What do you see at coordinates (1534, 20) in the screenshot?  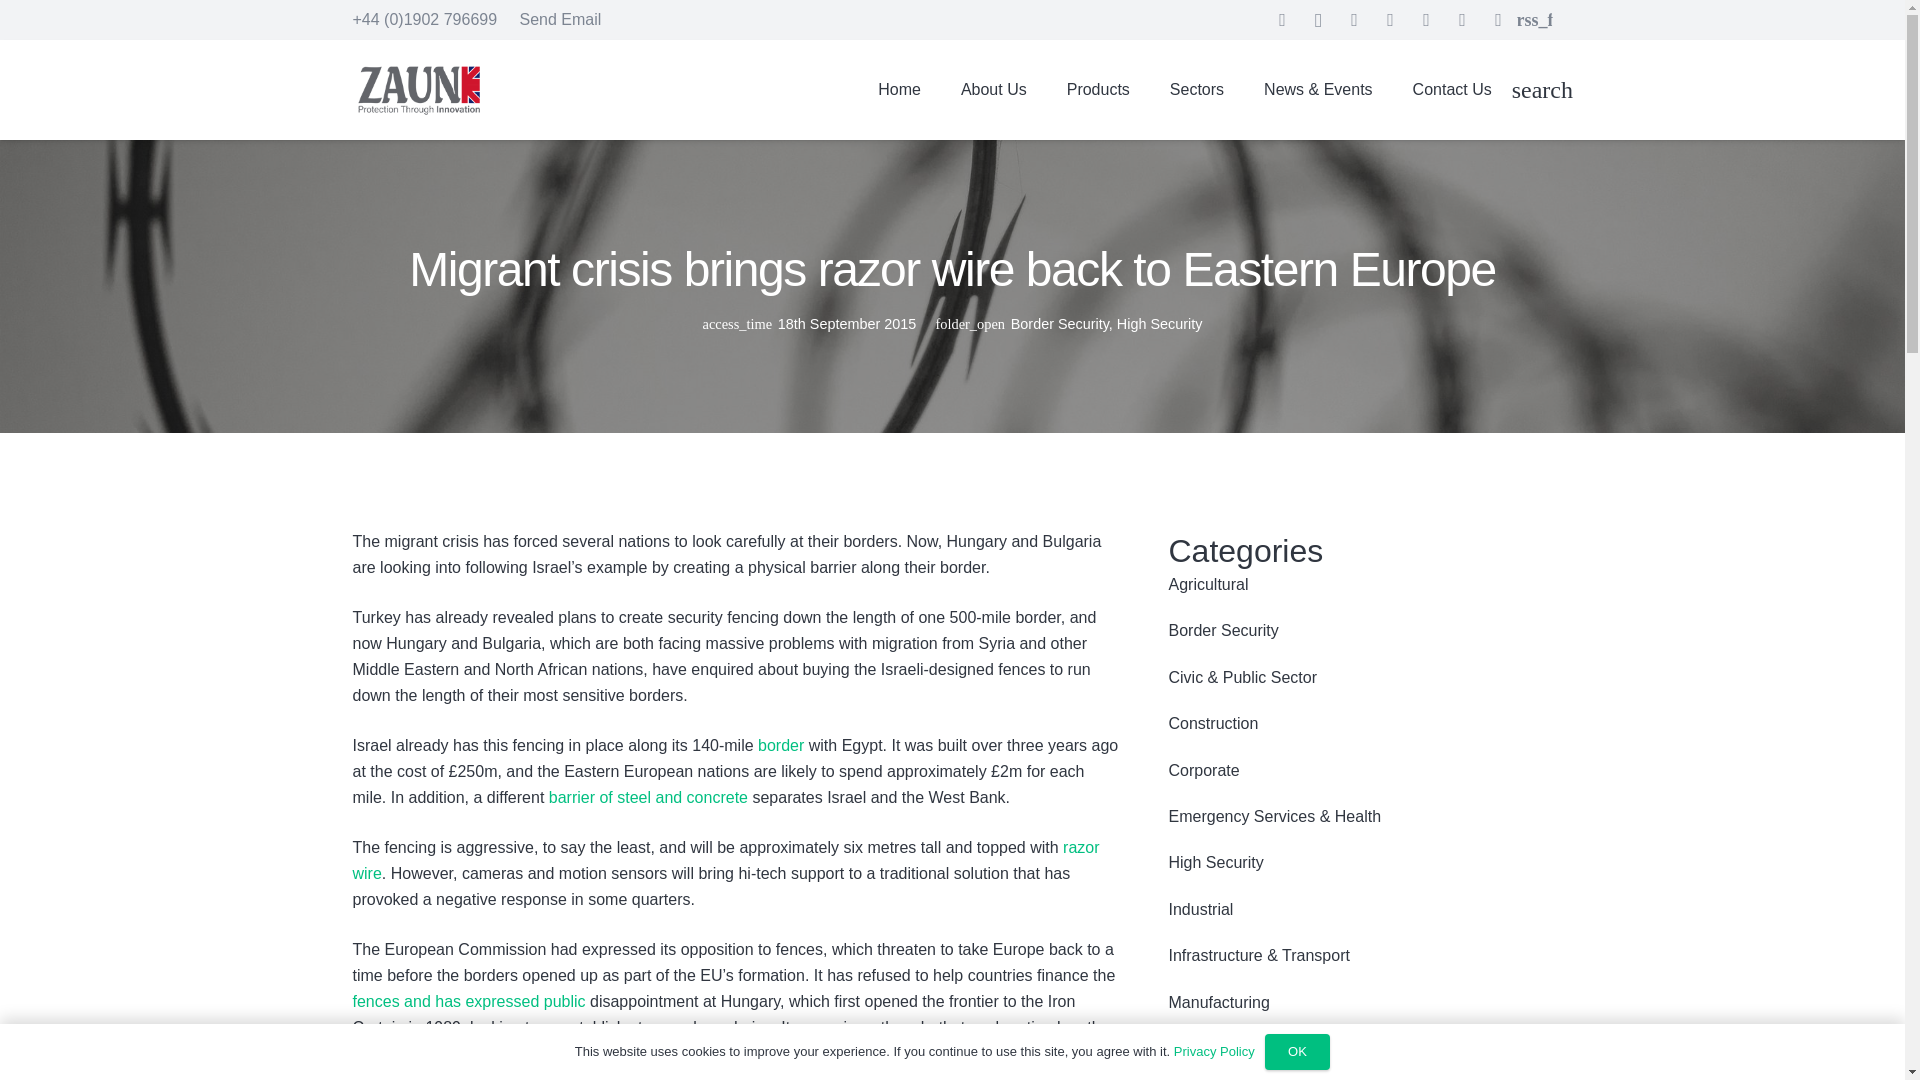 I see `RSS` at bounding box center [1534, 20].